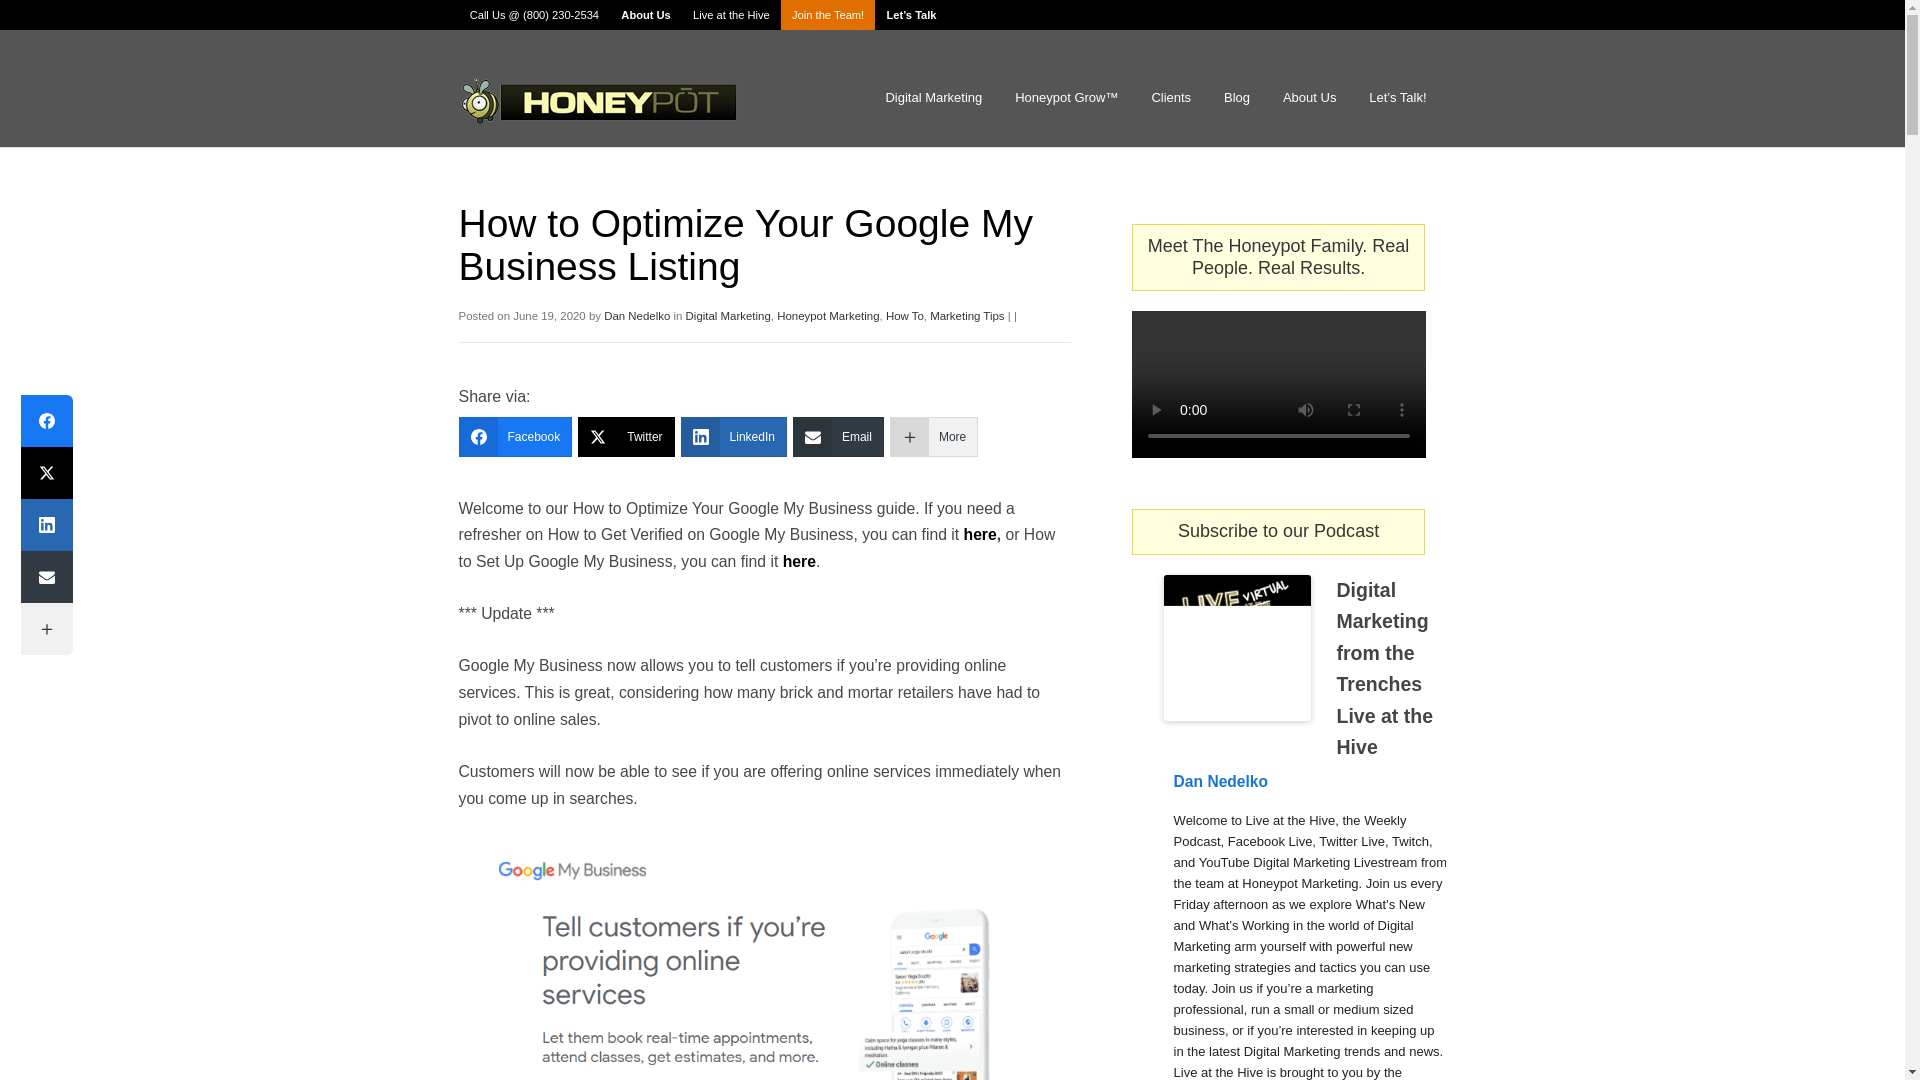 This screenshot has width=1920, height=1080. Describe the element at coordinates (646, 15) in the screenshot. I see `About Us` at that location.